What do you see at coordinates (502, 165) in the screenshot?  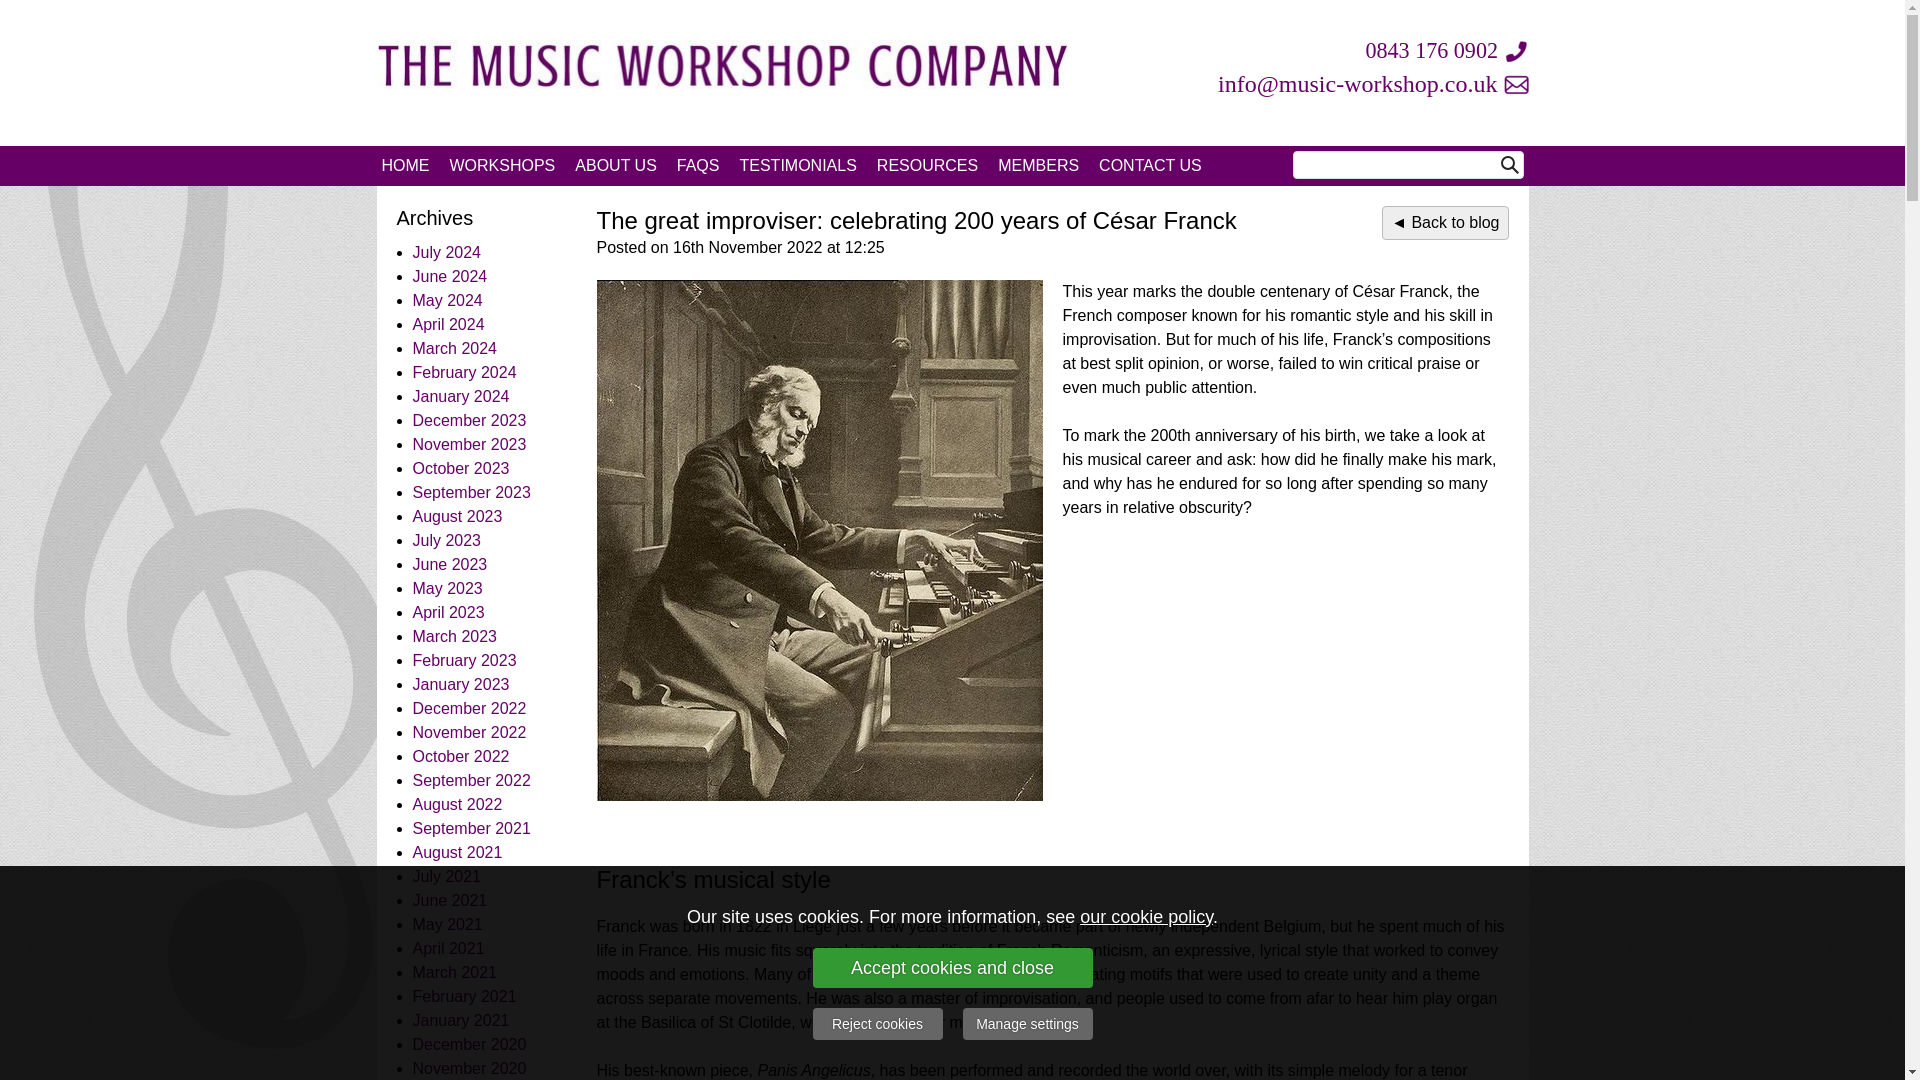 I see `WORKSHOPS` at bounding box center [502, 165].